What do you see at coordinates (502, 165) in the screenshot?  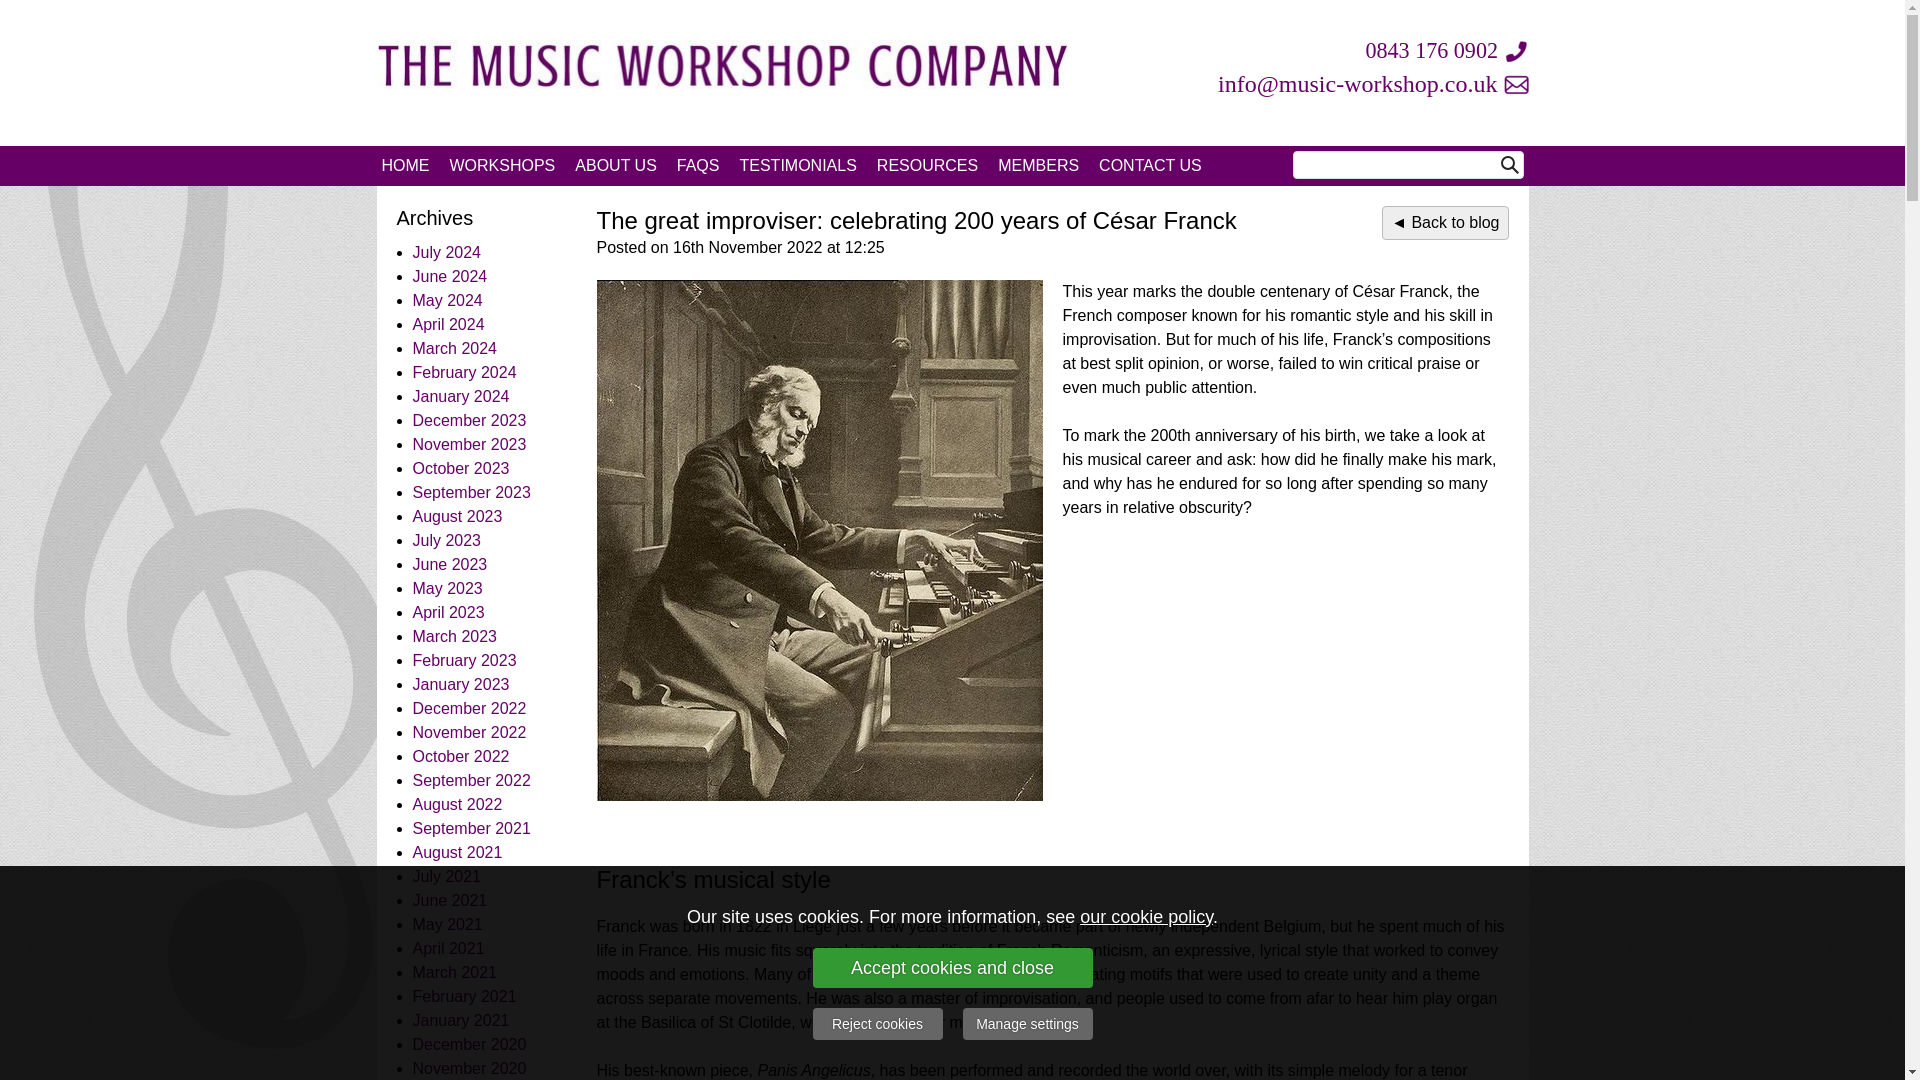 I see `WORKSHOPS` at bounding box center [502, 165].